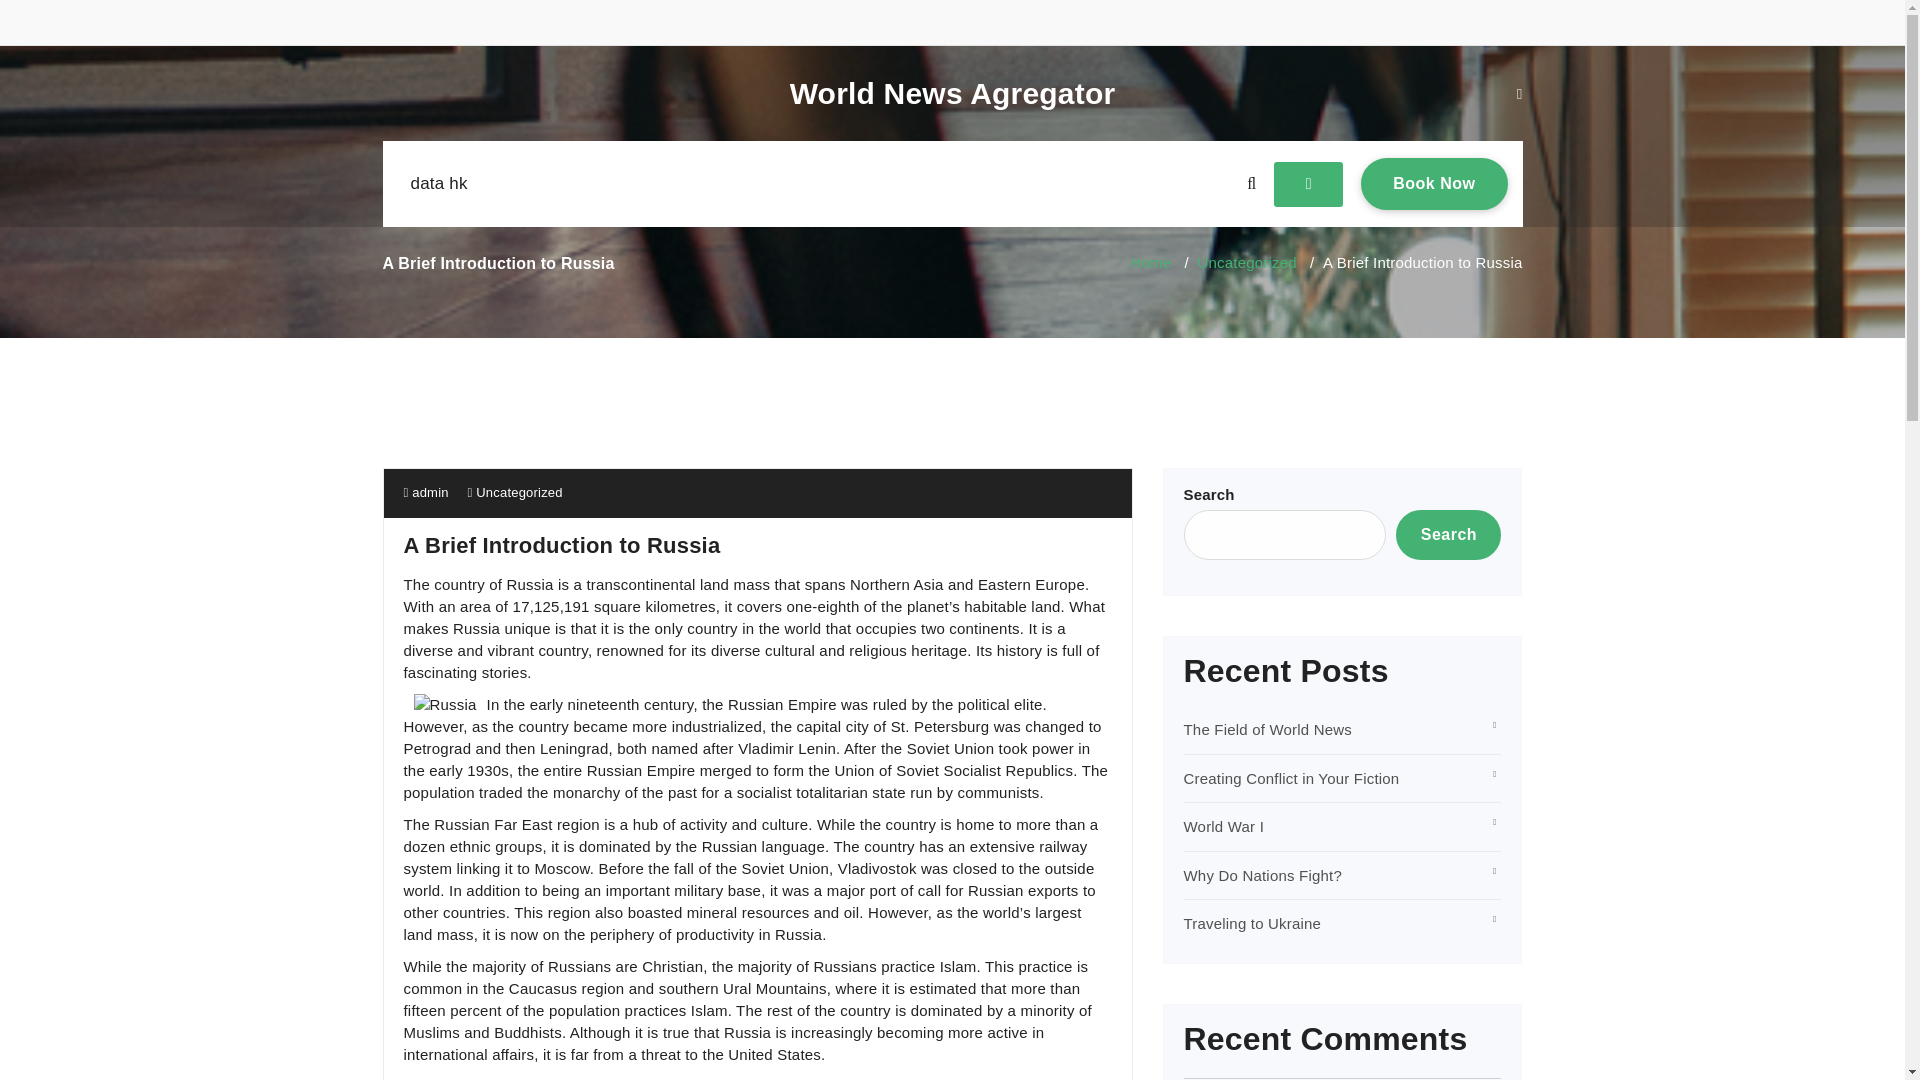 Image resolution: width=1920 pixels, height=1080 pixels. I want to click on Why Do Nations Fight?, so click(1263, 876).